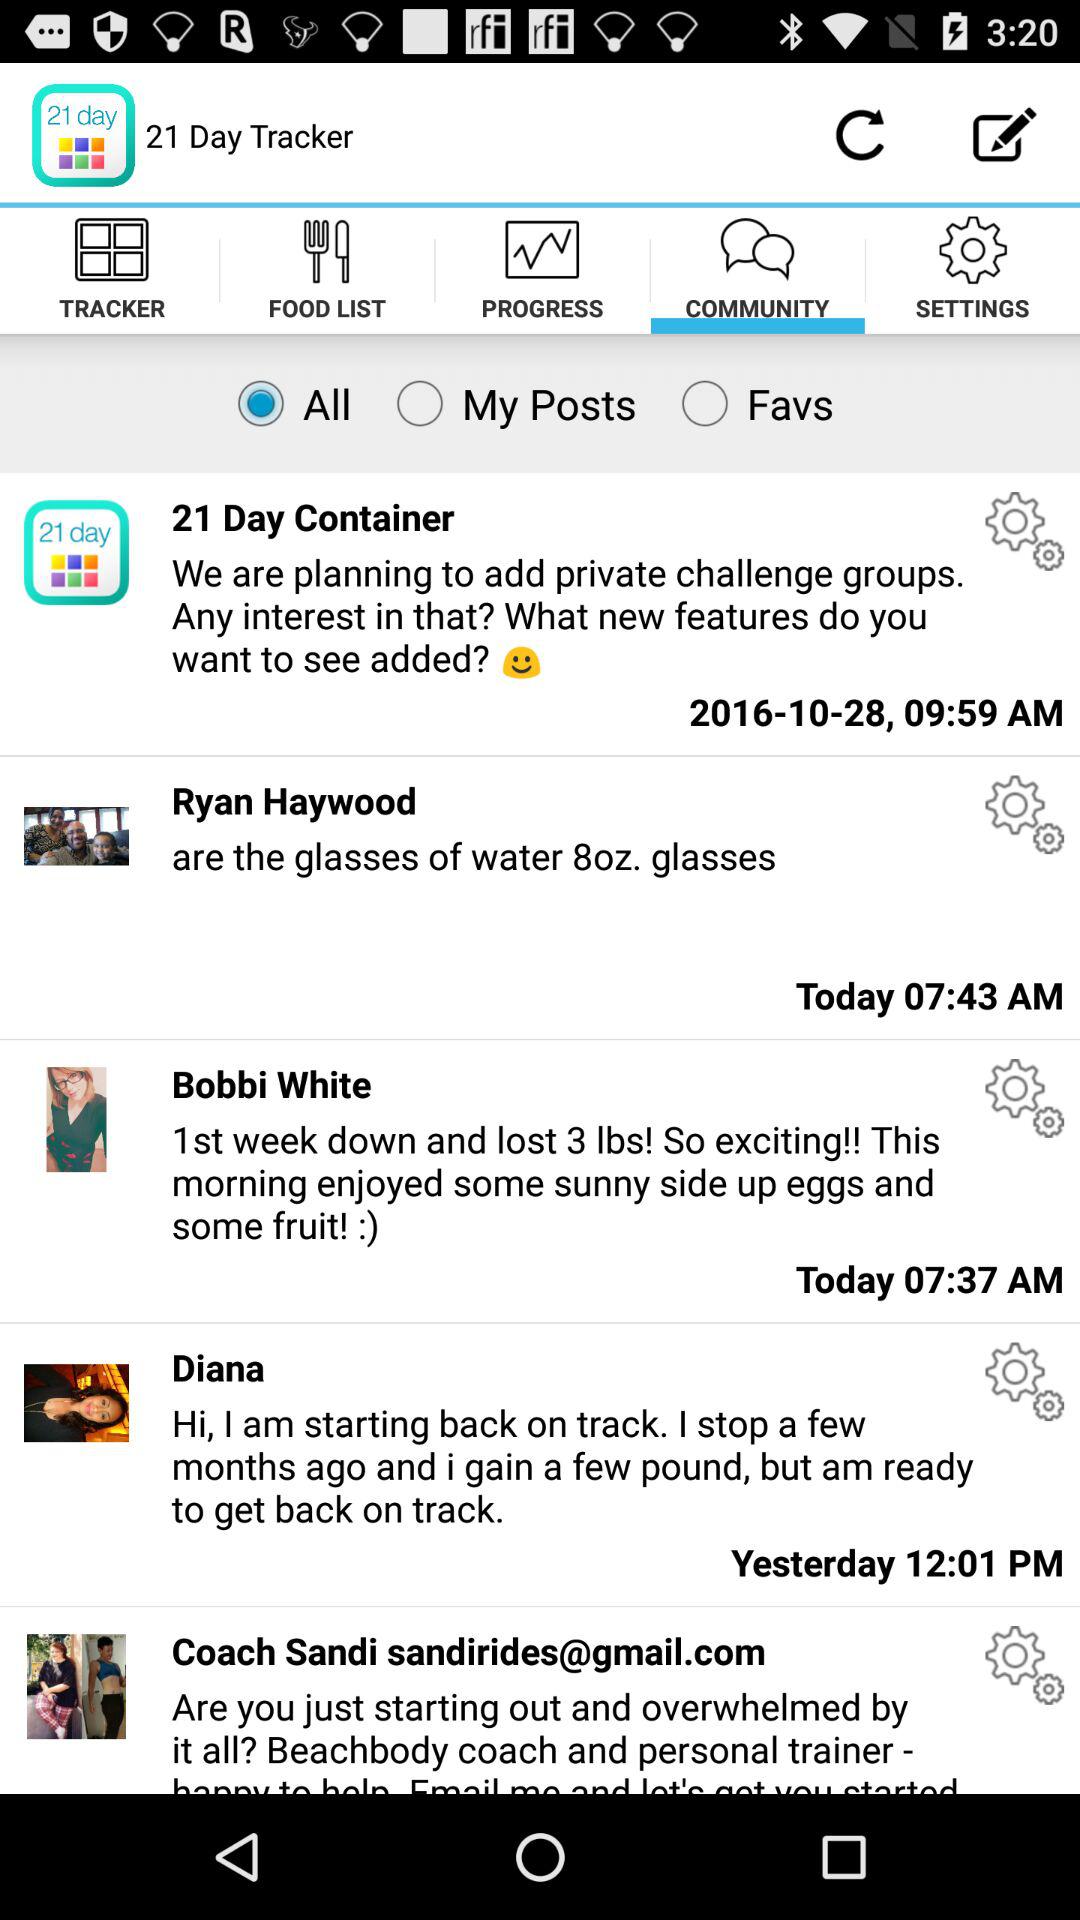 The width and height of the screenshot is (1080, 1920). Describe the element at coordinates (1024, 814) in the screenshot. I see `open settings for the post` at that location.